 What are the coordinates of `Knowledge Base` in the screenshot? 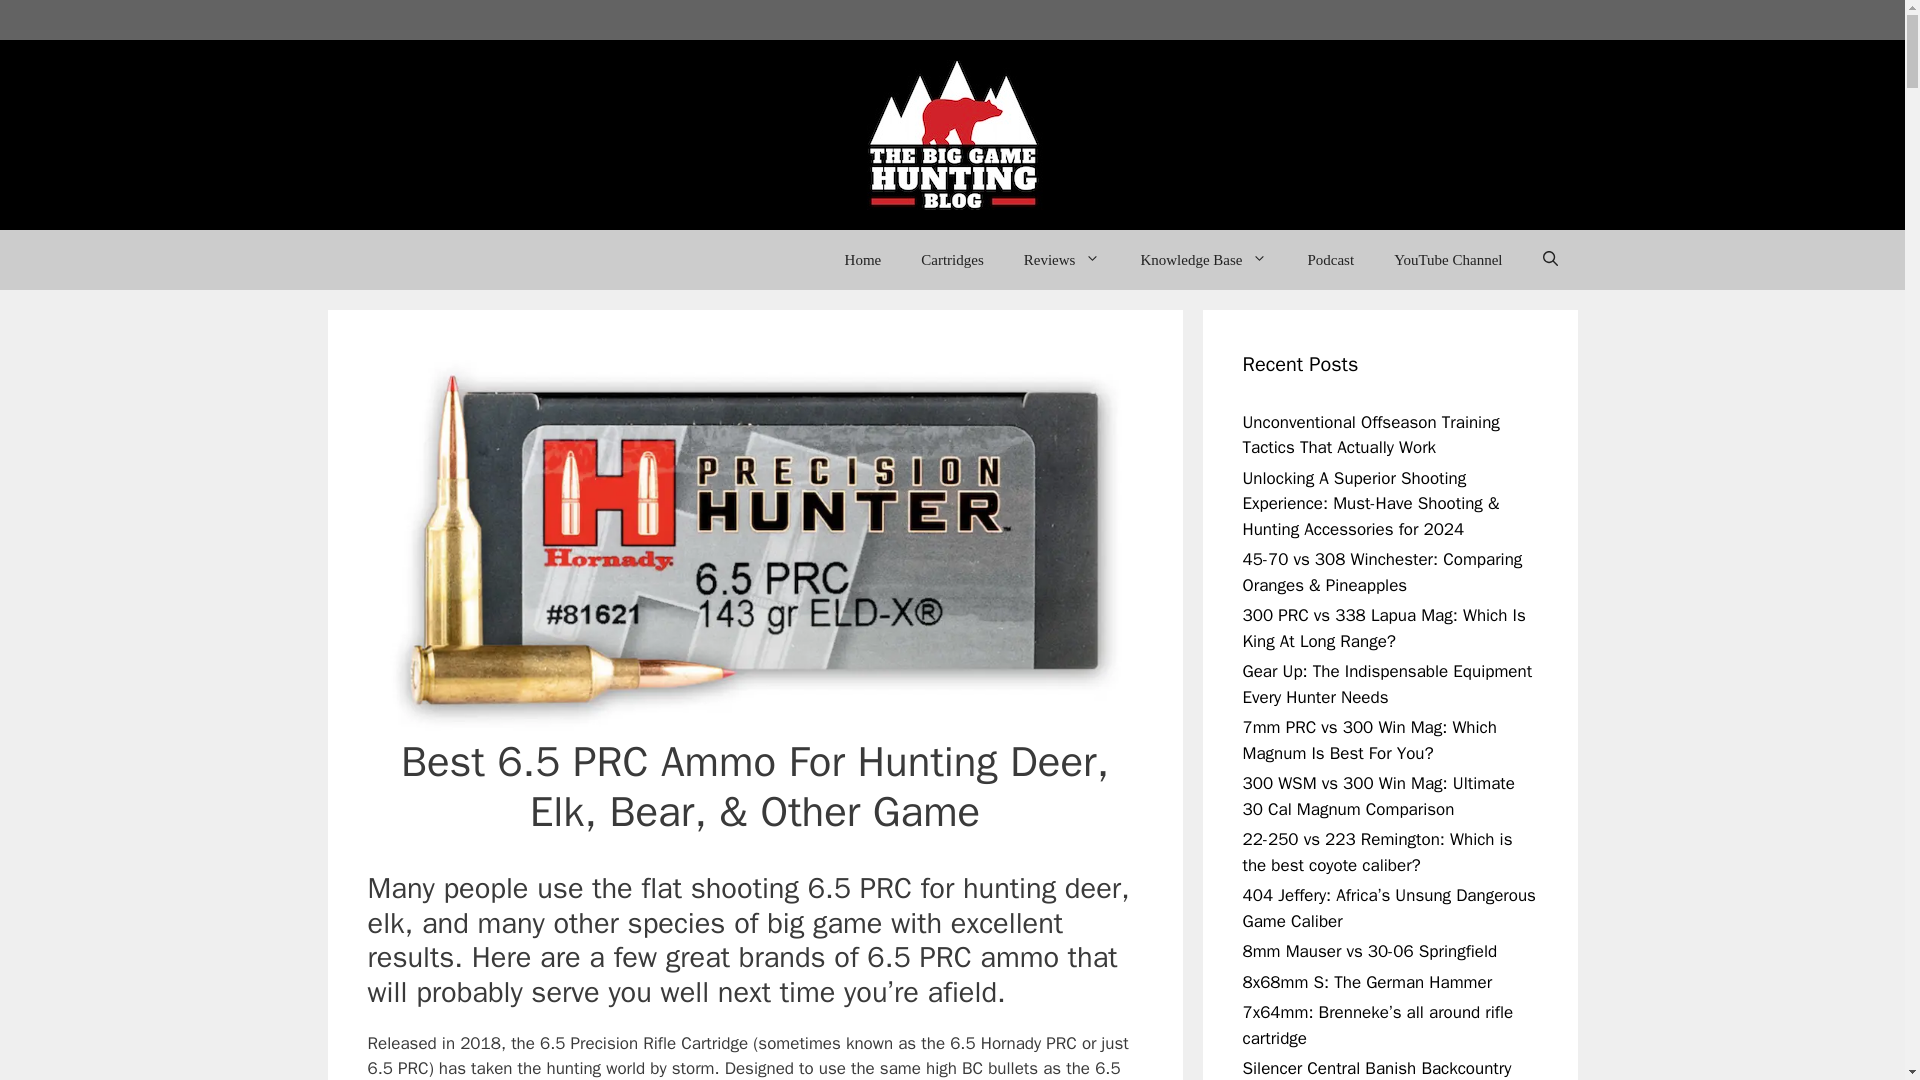 It's located at (1202, 260).